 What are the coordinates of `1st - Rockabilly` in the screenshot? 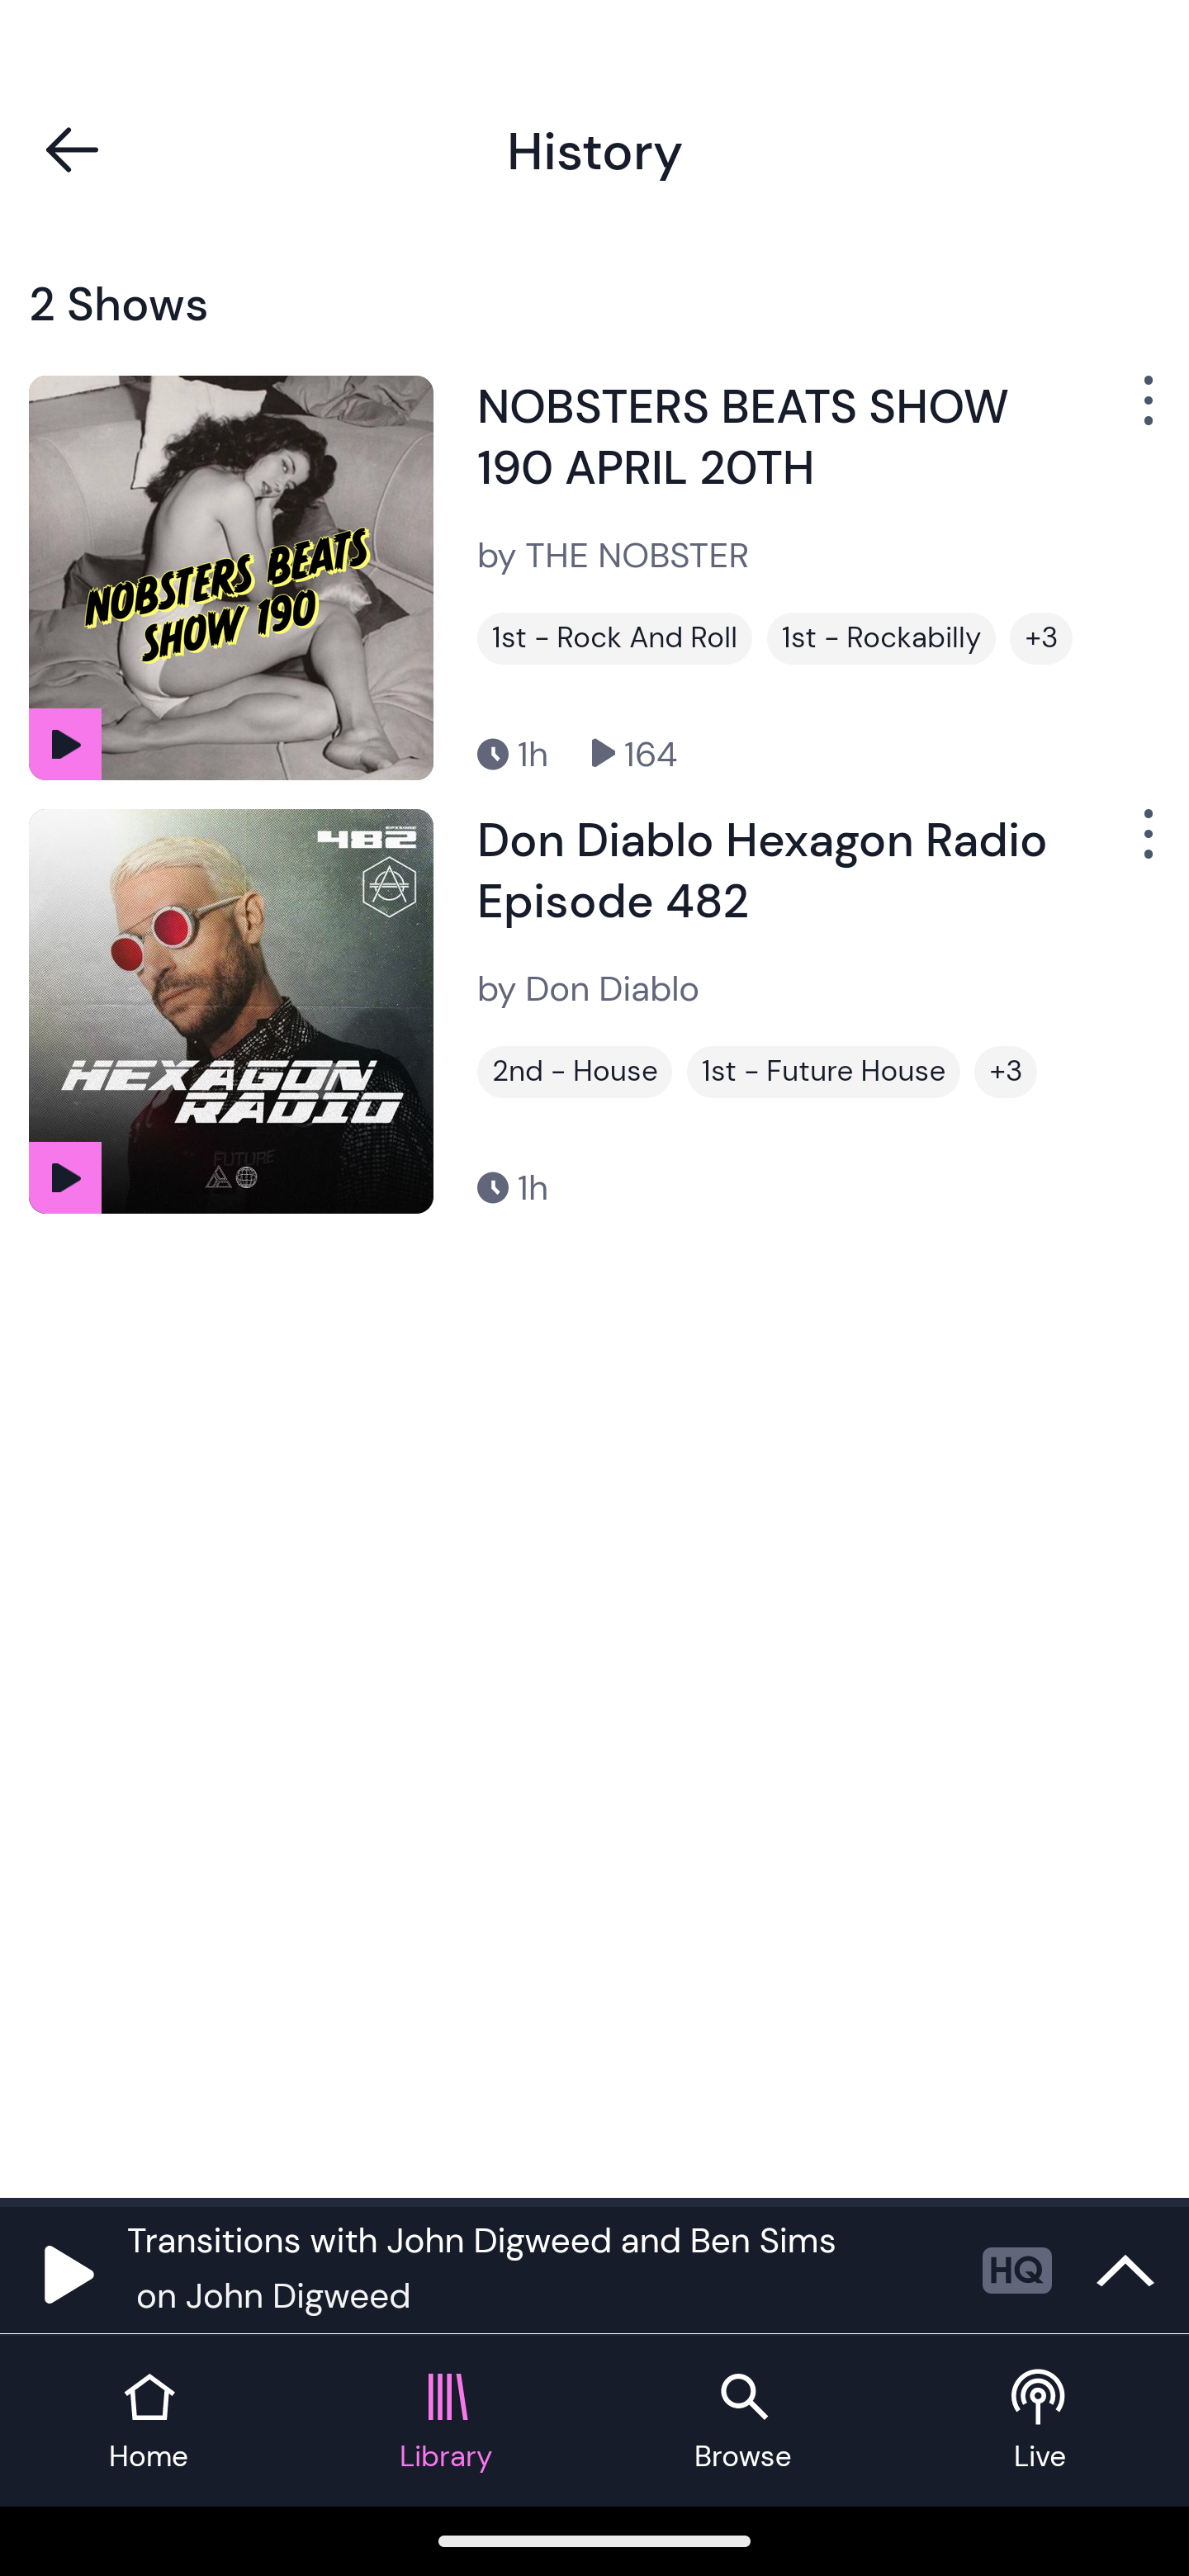 It's located at (881, 638).